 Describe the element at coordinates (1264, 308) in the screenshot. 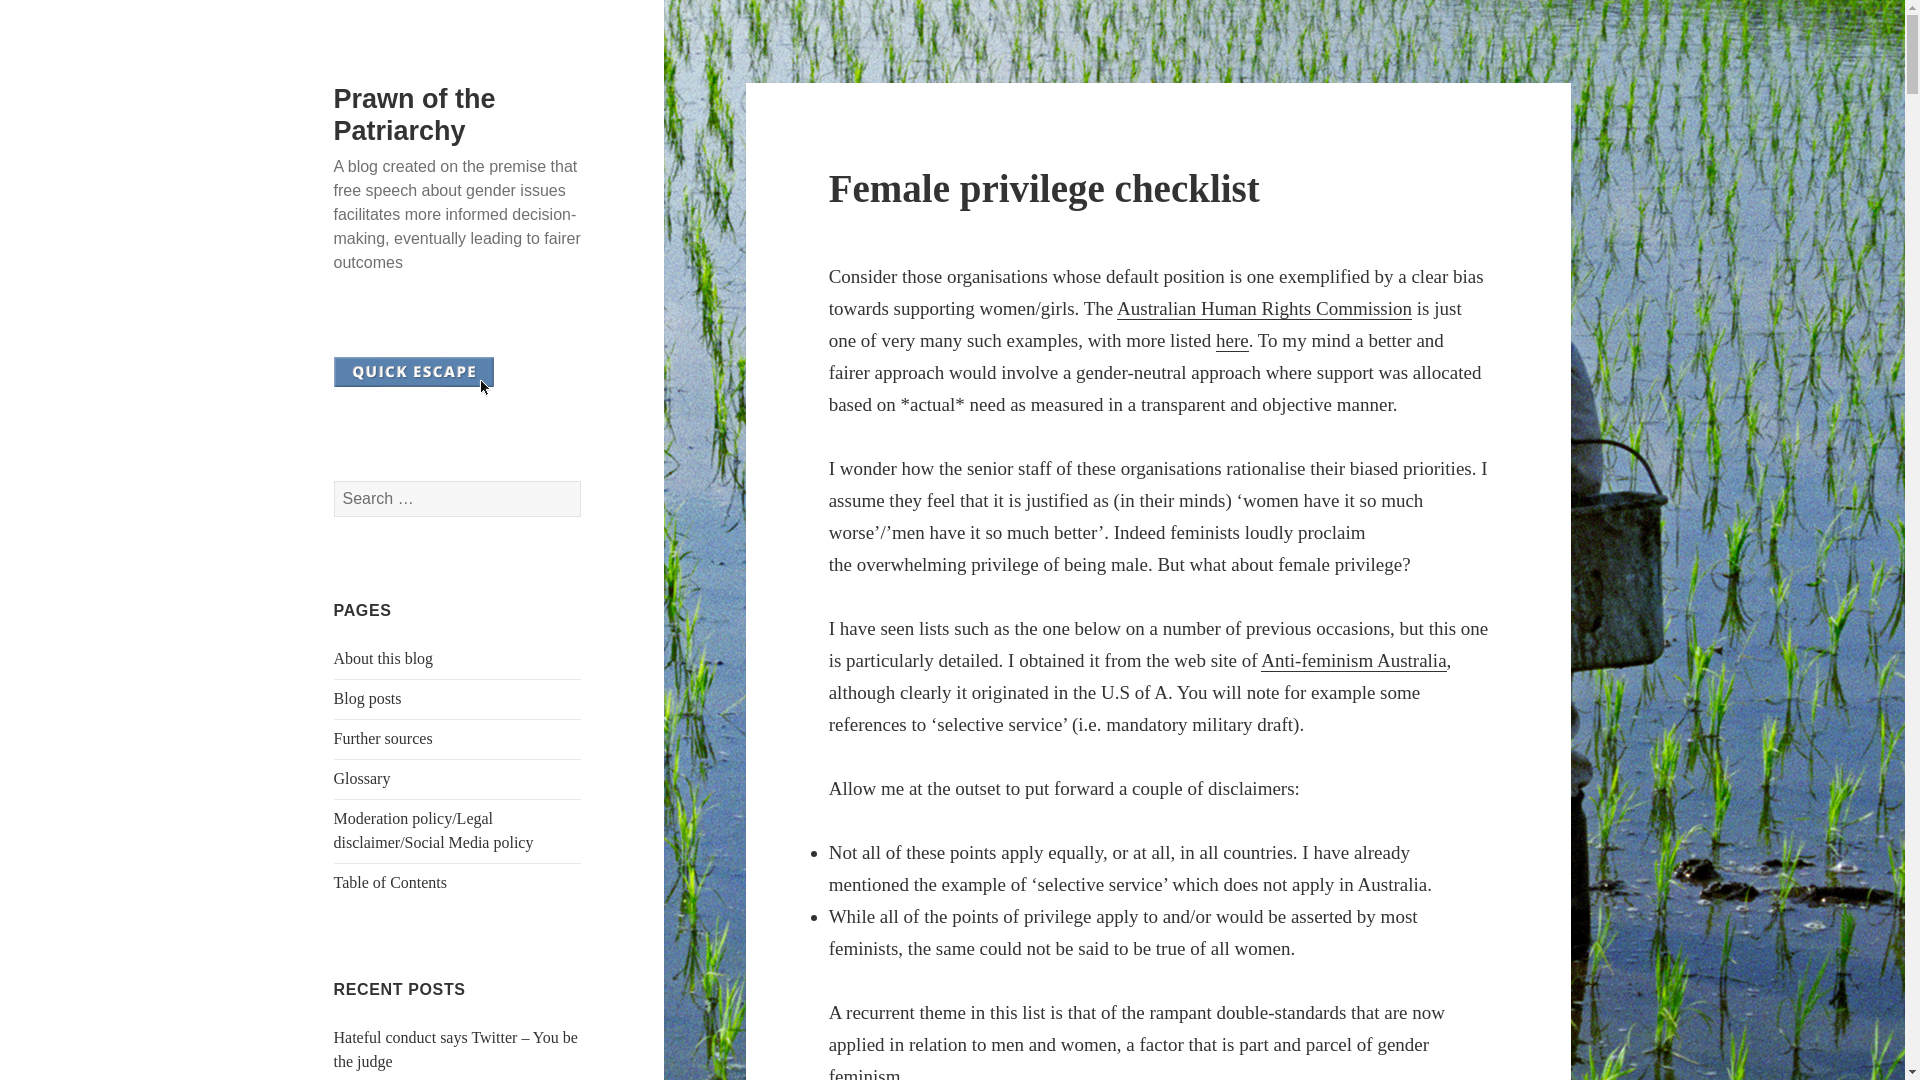

I see `Australian Human Rights Commission` at that location.